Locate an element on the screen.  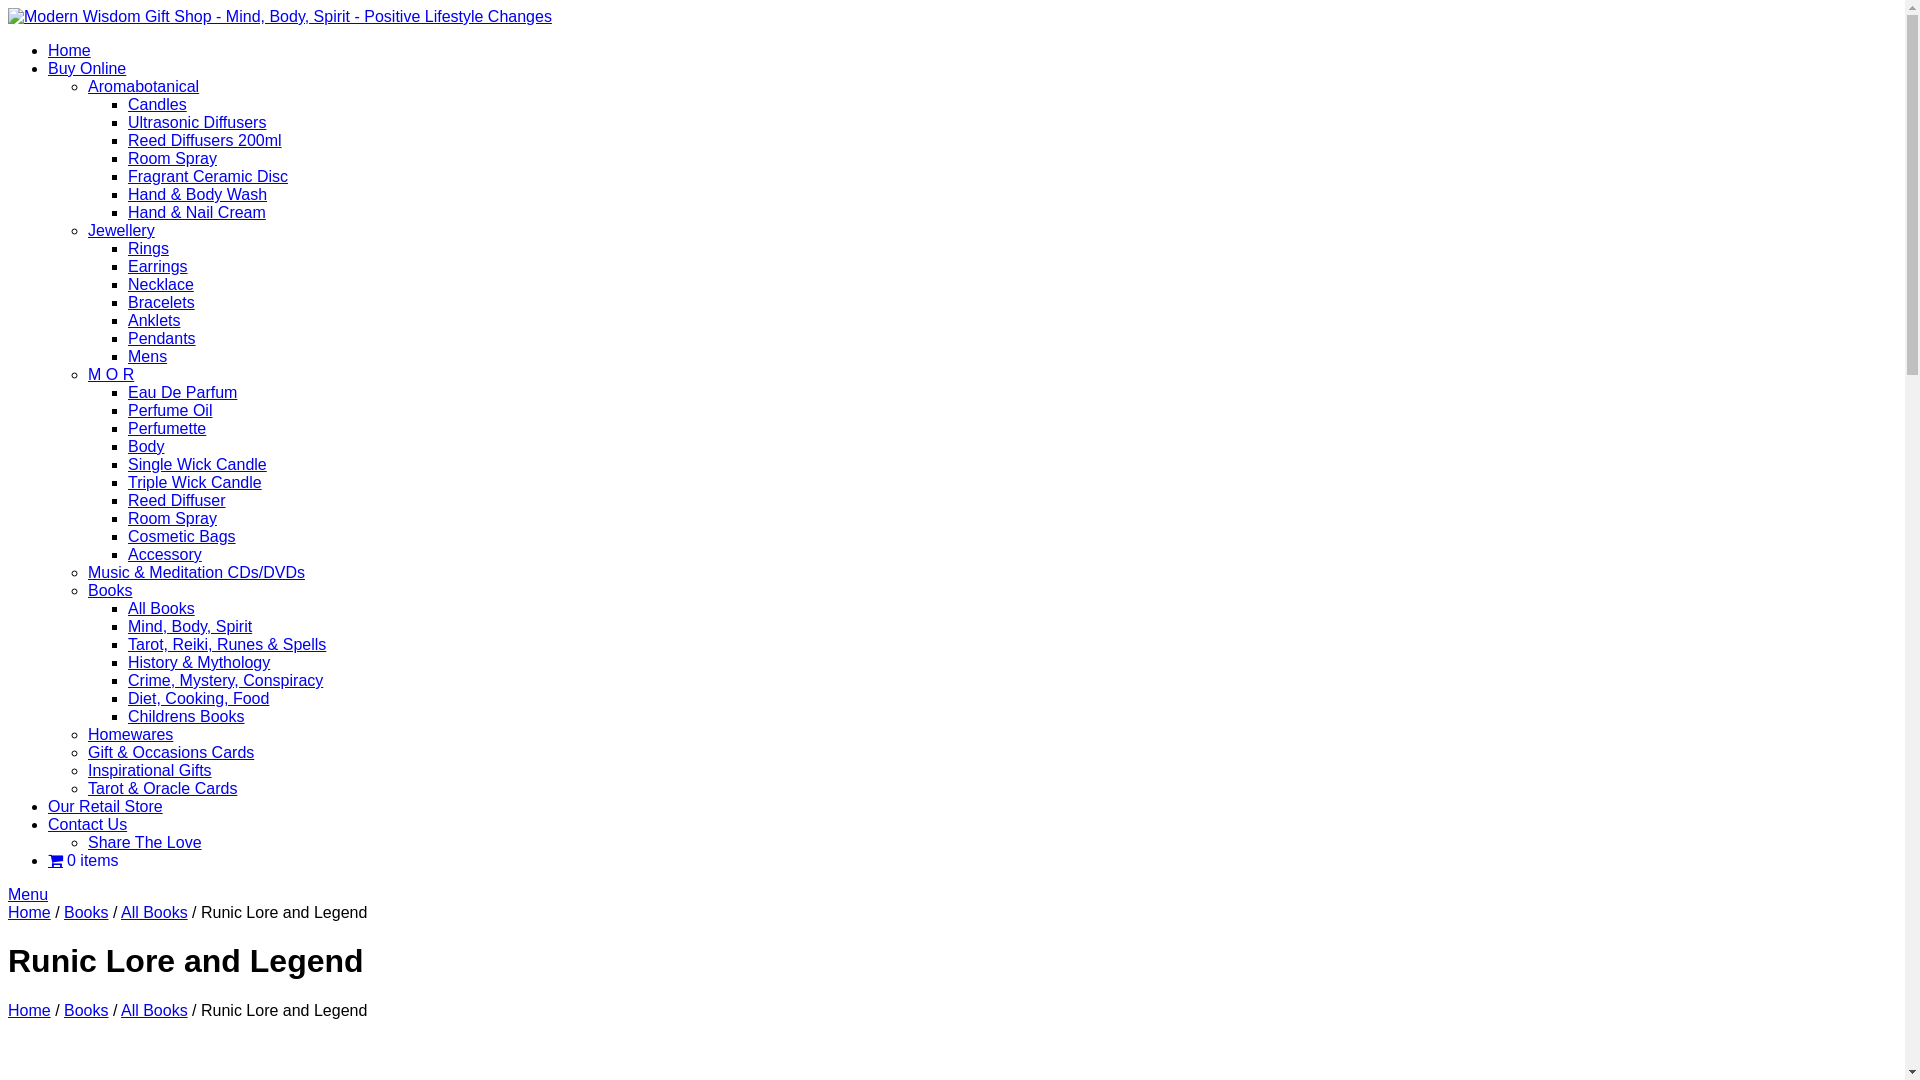
Home is located at coordinates (70, 50).